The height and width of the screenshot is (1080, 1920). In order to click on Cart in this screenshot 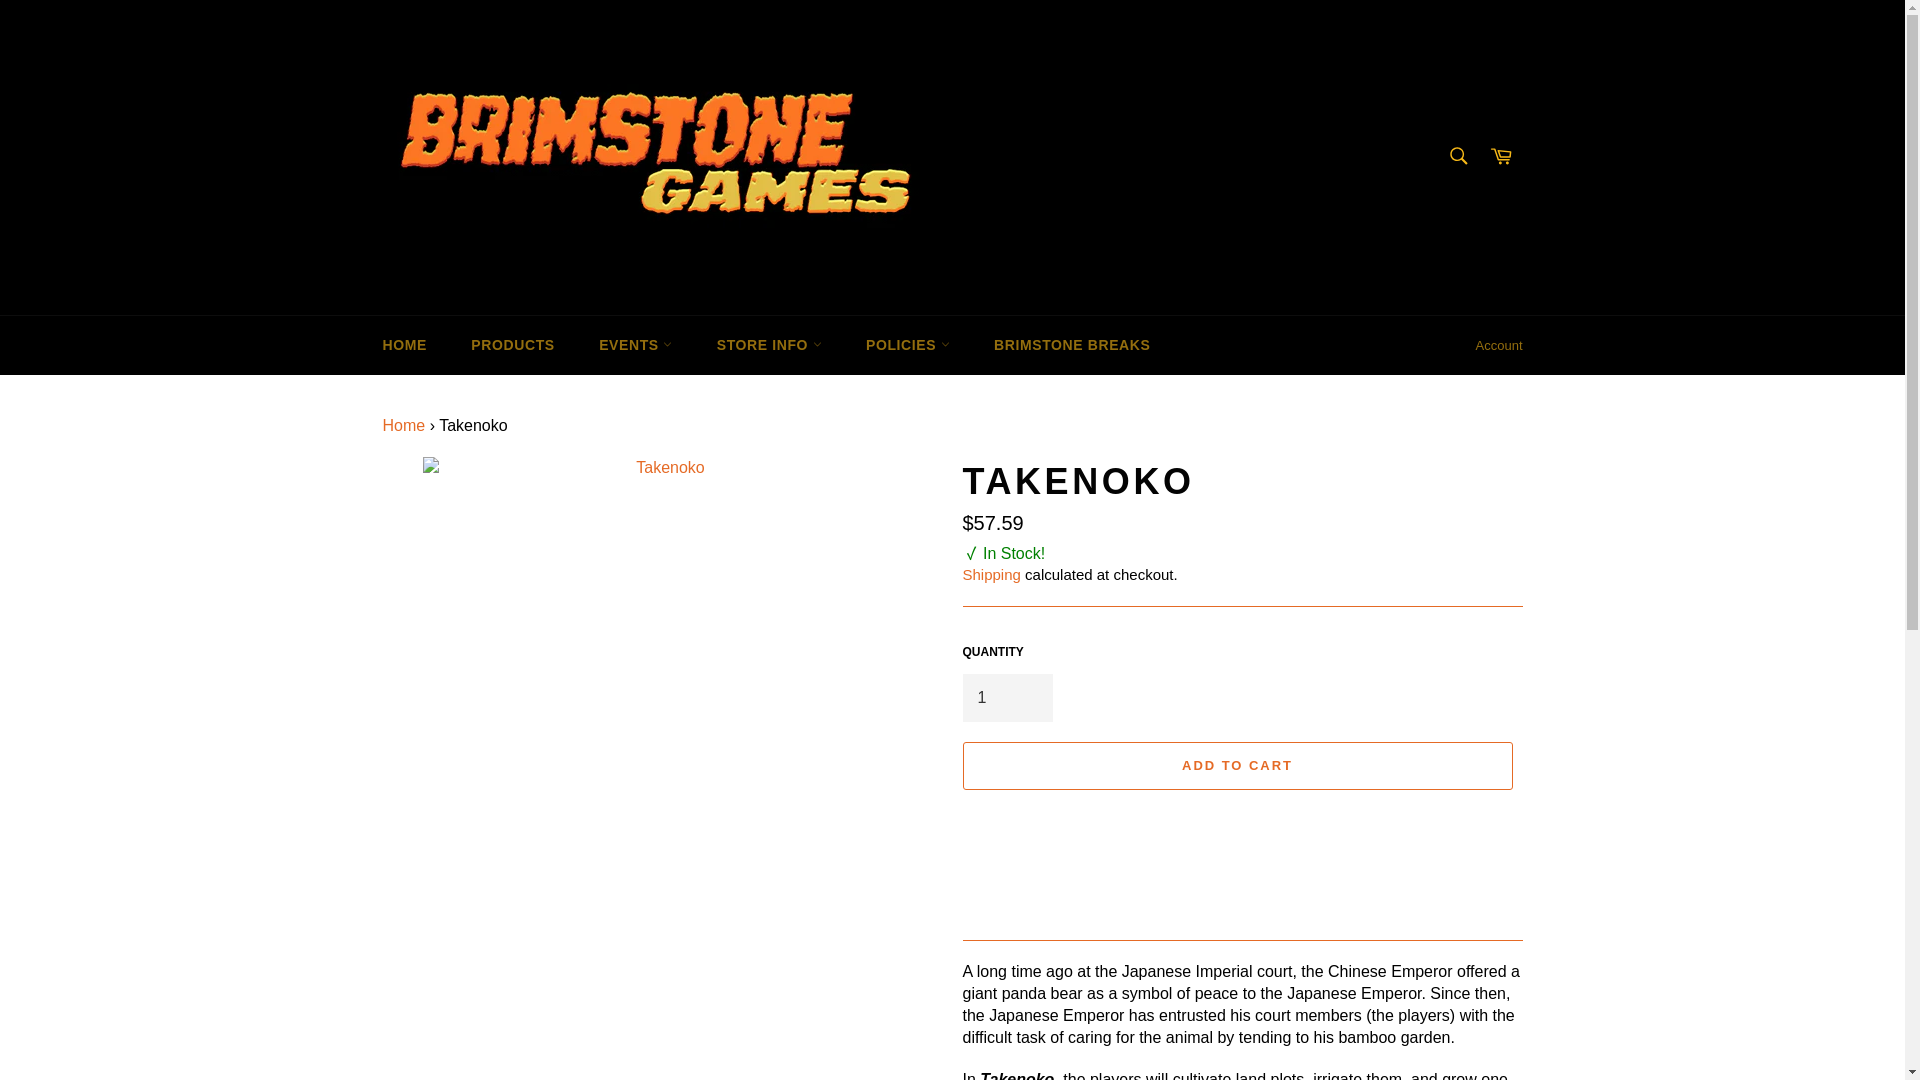, I will do `click(1501, 158)`.